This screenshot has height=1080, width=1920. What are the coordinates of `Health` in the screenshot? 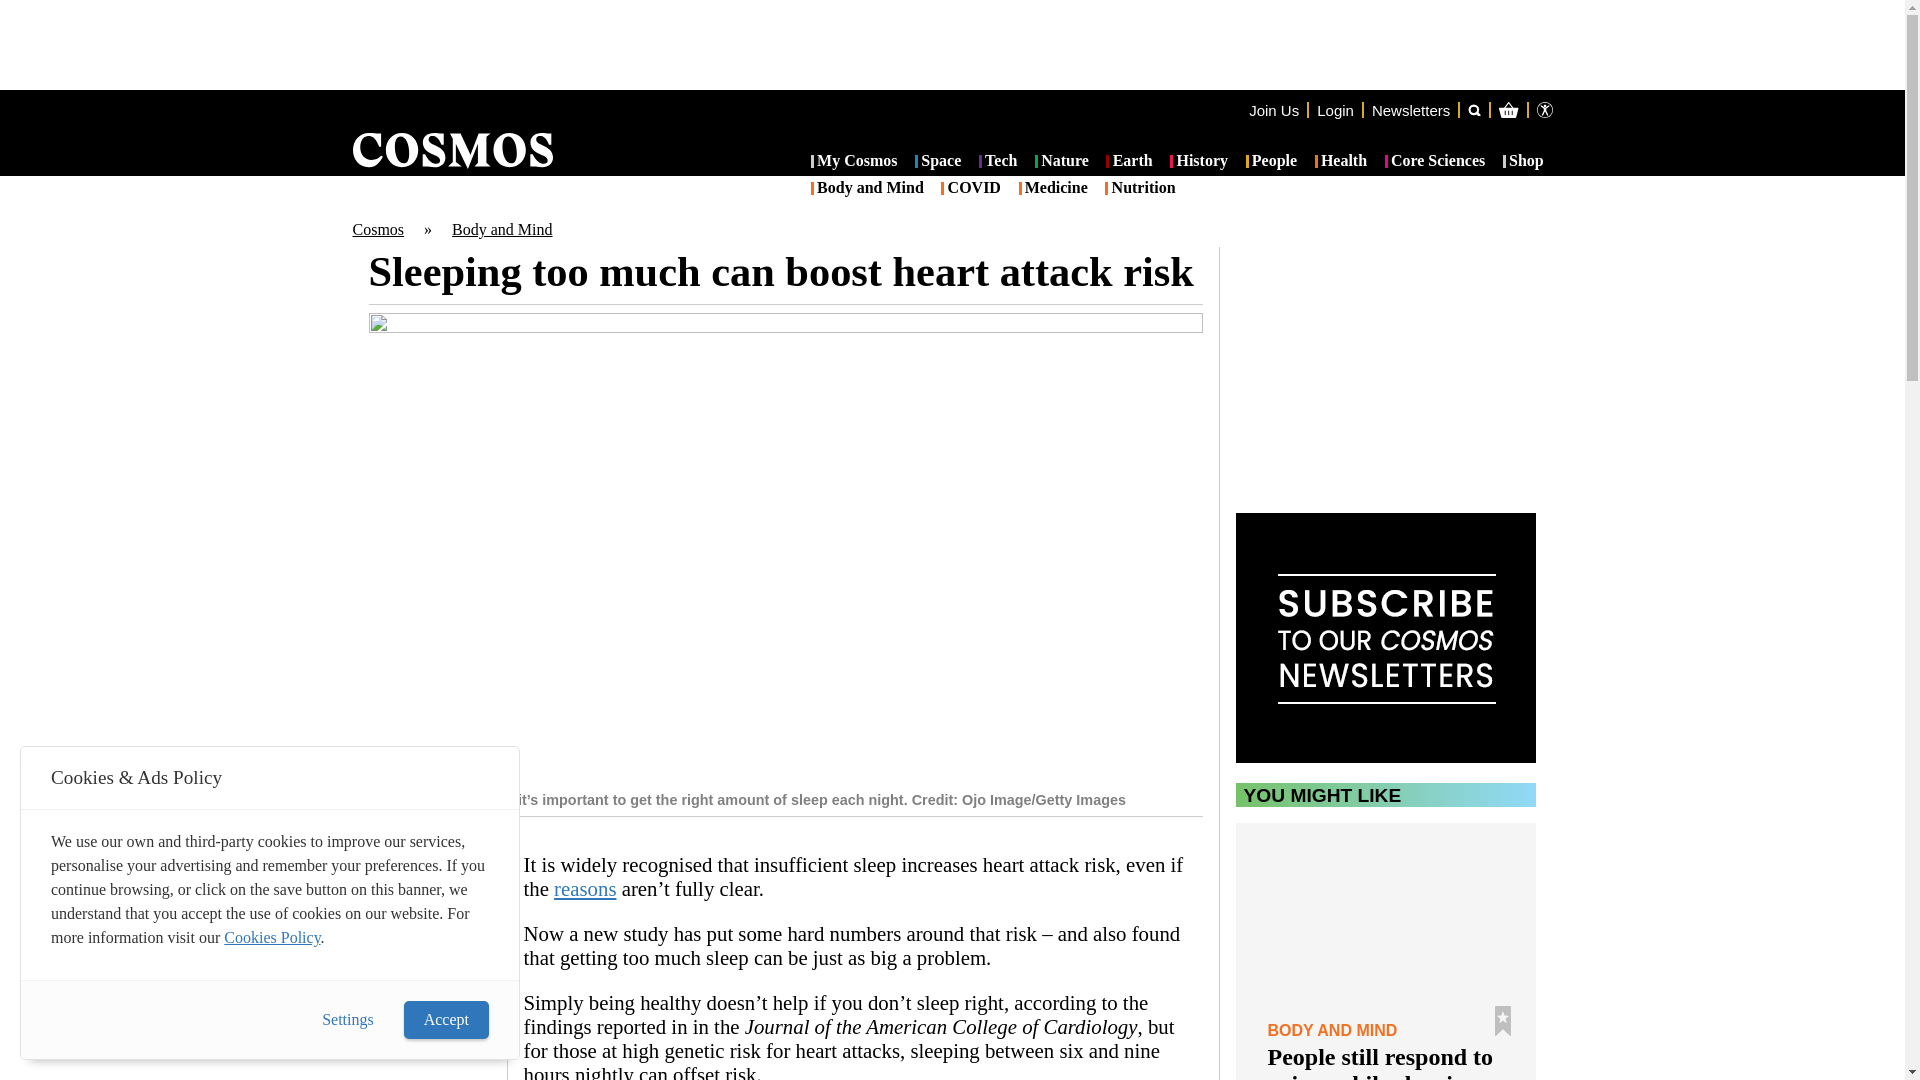 It's located at (1341, 162).